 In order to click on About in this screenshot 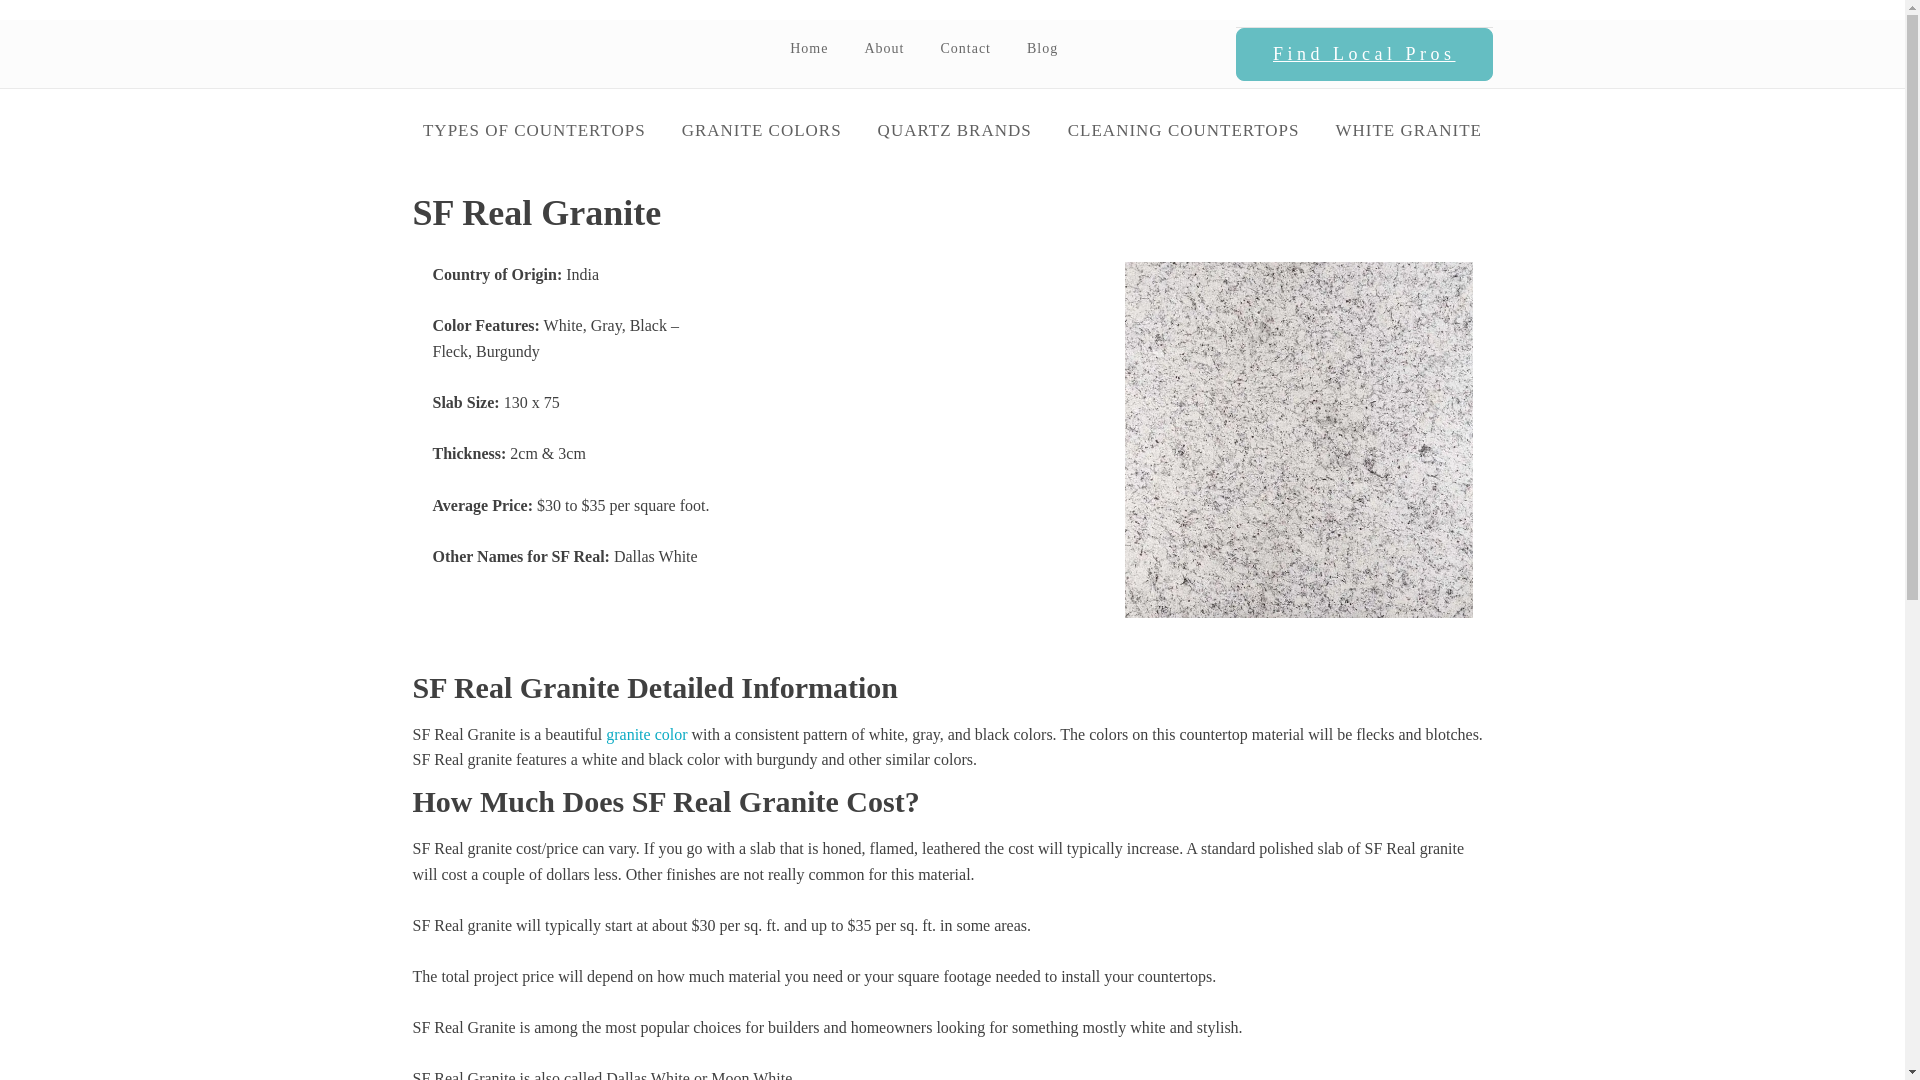, I will do `click(884, 48)`.